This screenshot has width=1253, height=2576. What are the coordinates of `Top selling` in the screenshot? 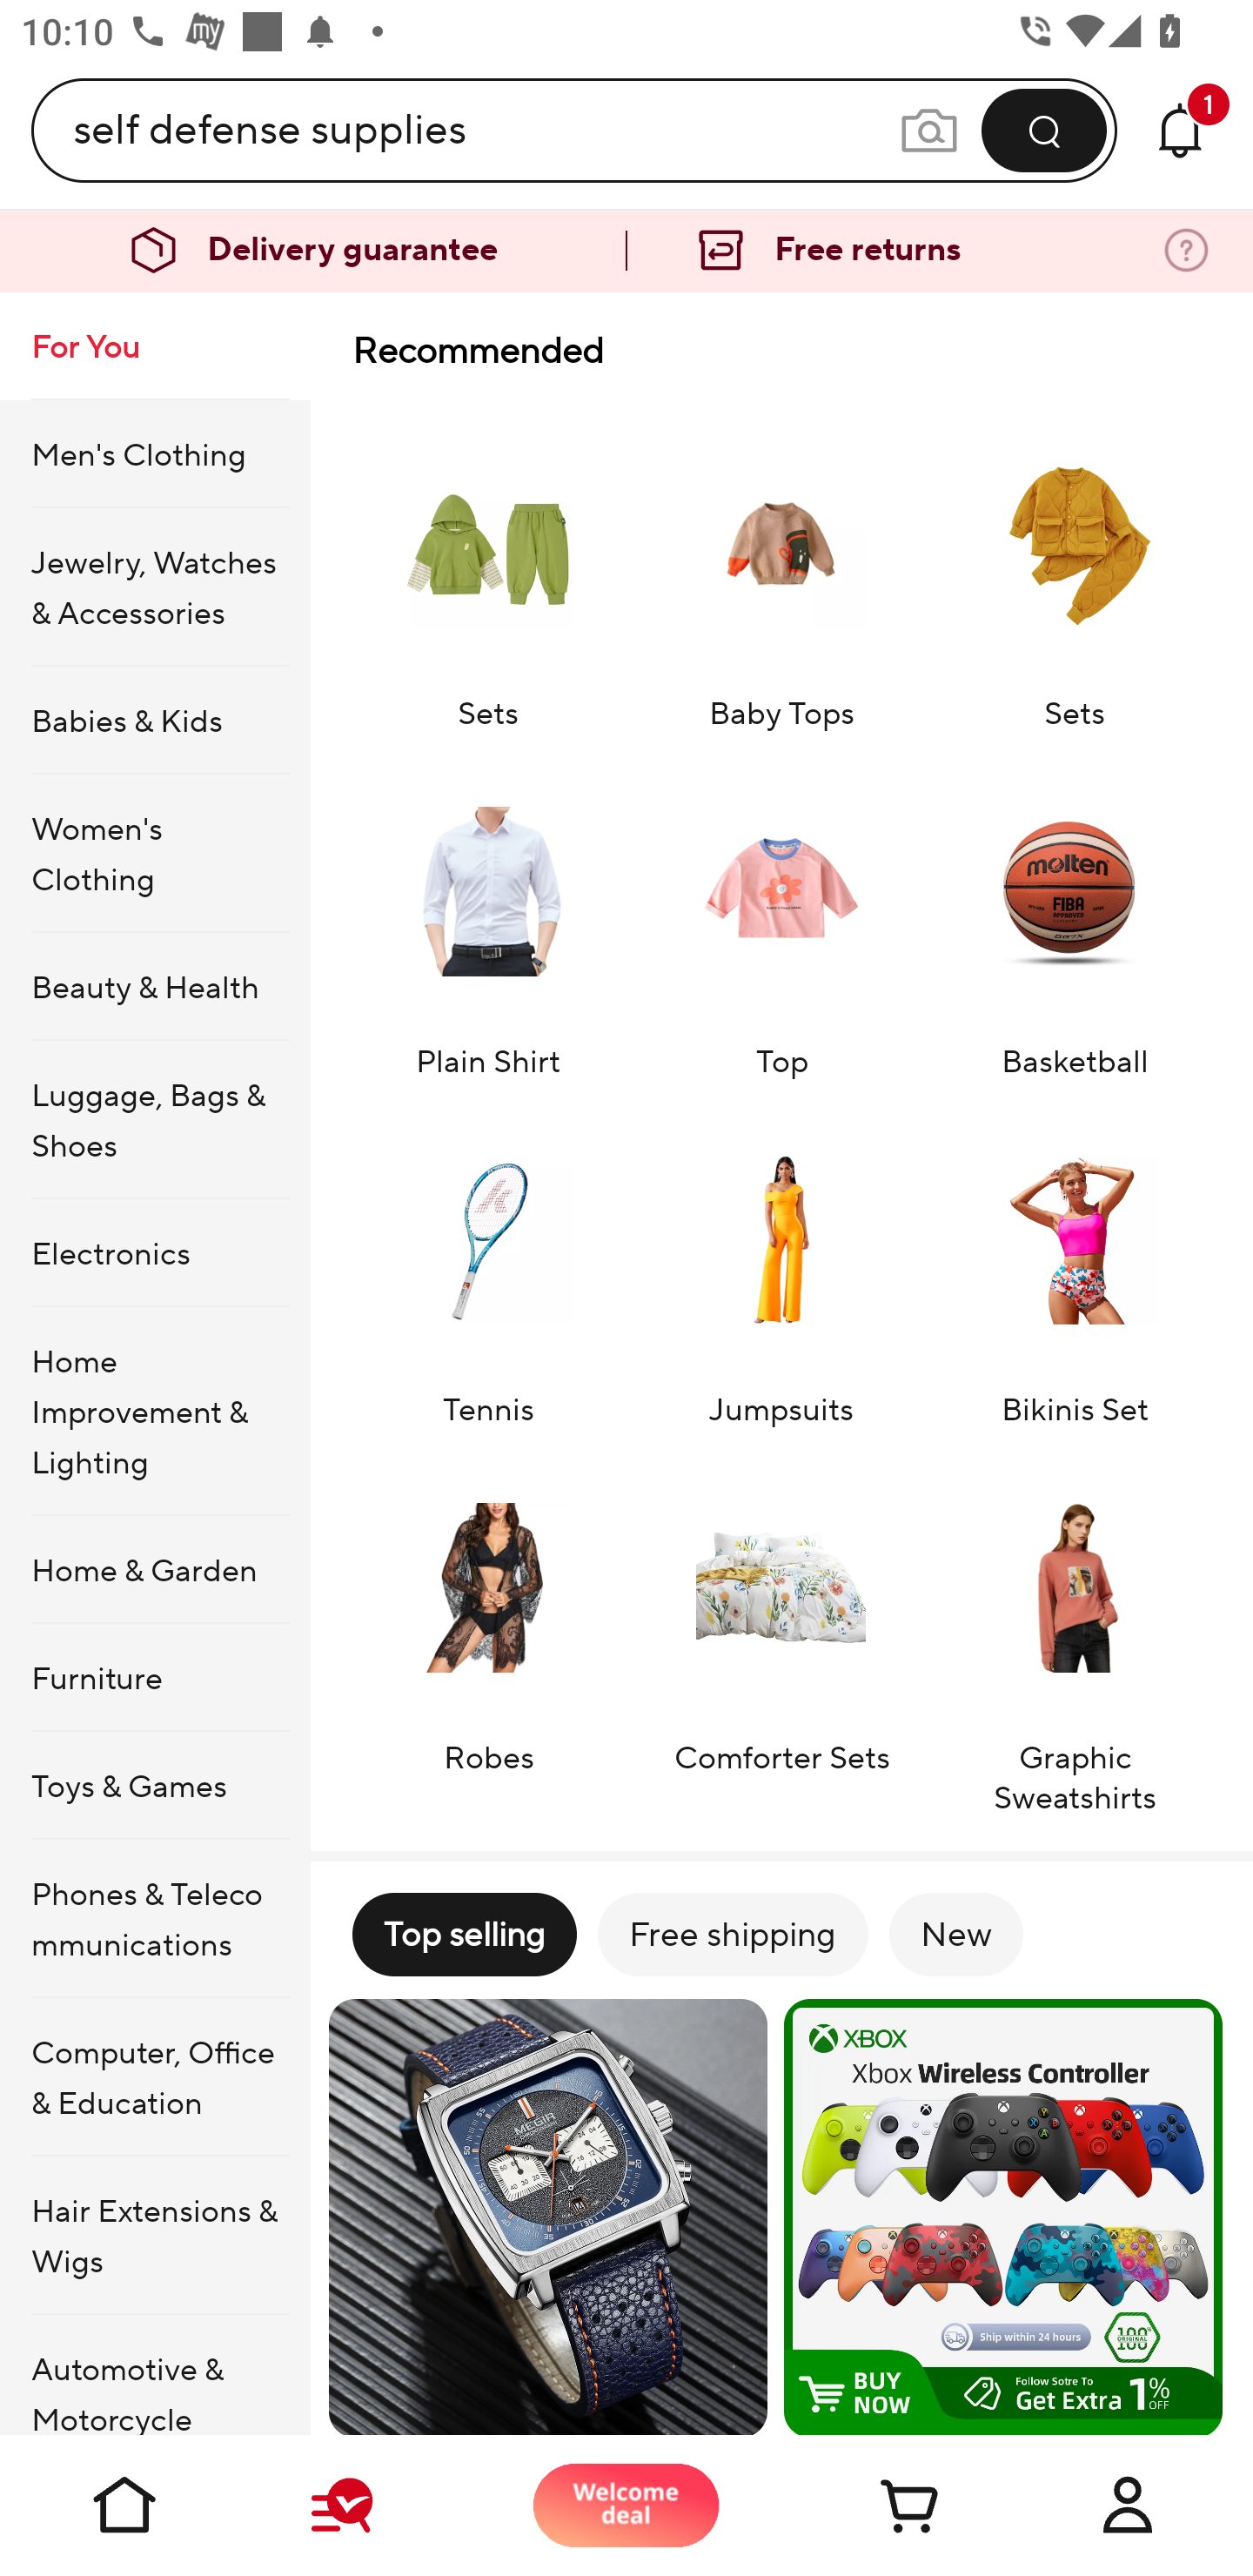 It's located at (464, 1934).